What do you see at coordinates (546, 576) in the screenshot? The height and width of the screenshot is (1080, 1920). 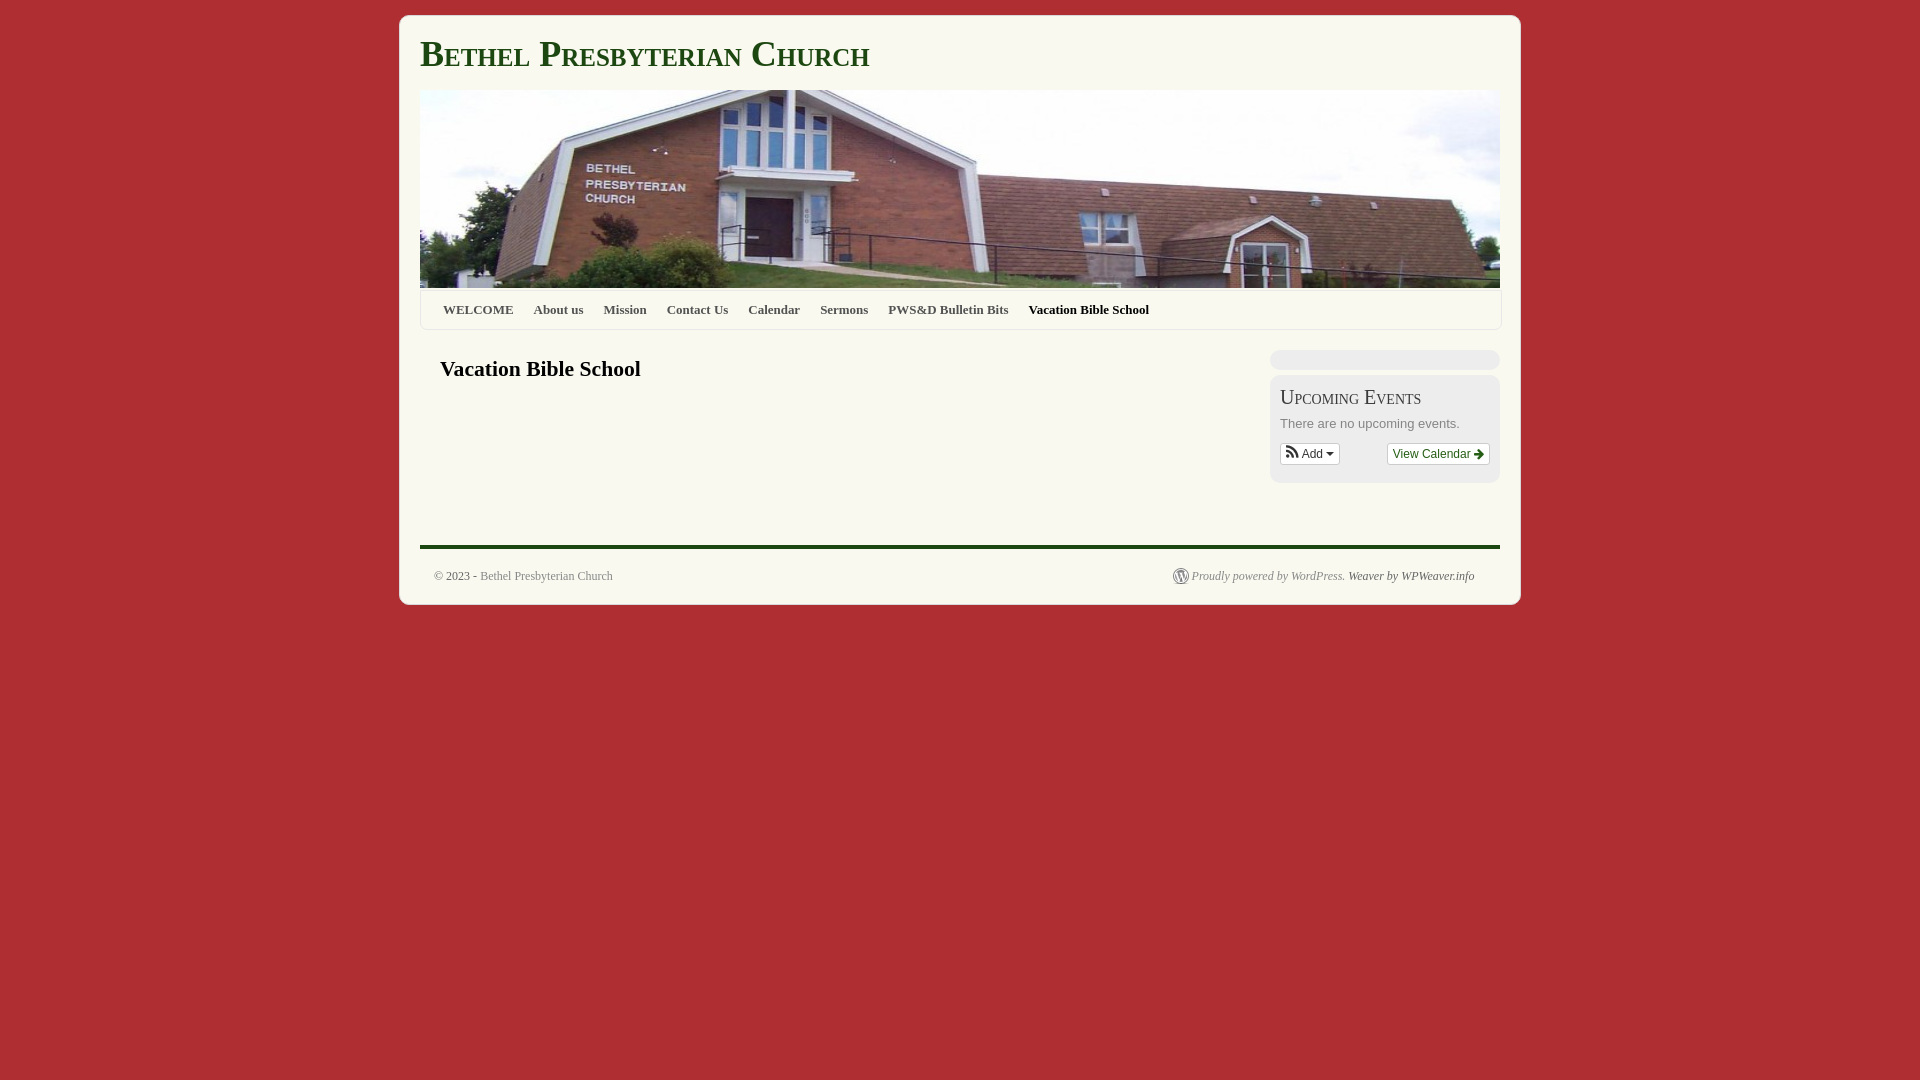 I see `Bethel Presbyterian Church` at bounding box center [546, 576].